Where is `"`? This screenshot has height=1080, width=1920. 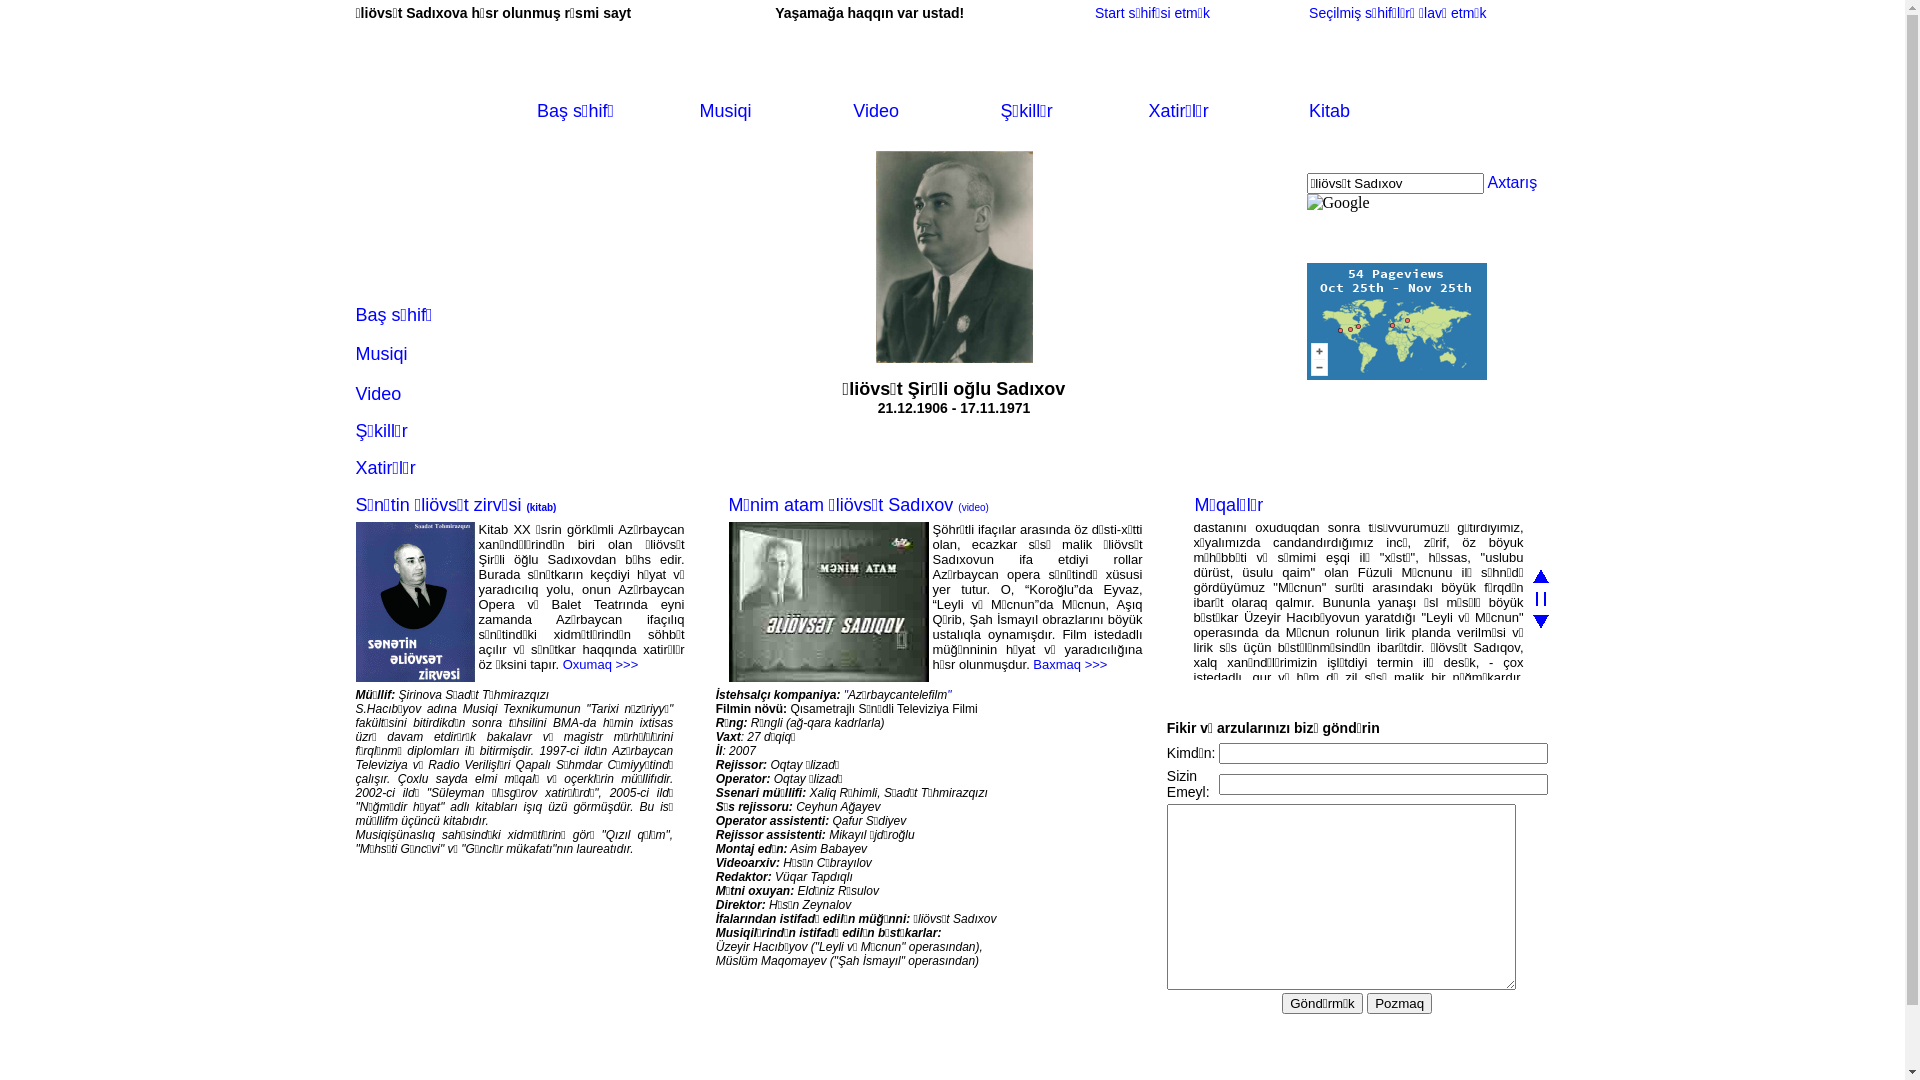 " is located at coordinates (844, 695).